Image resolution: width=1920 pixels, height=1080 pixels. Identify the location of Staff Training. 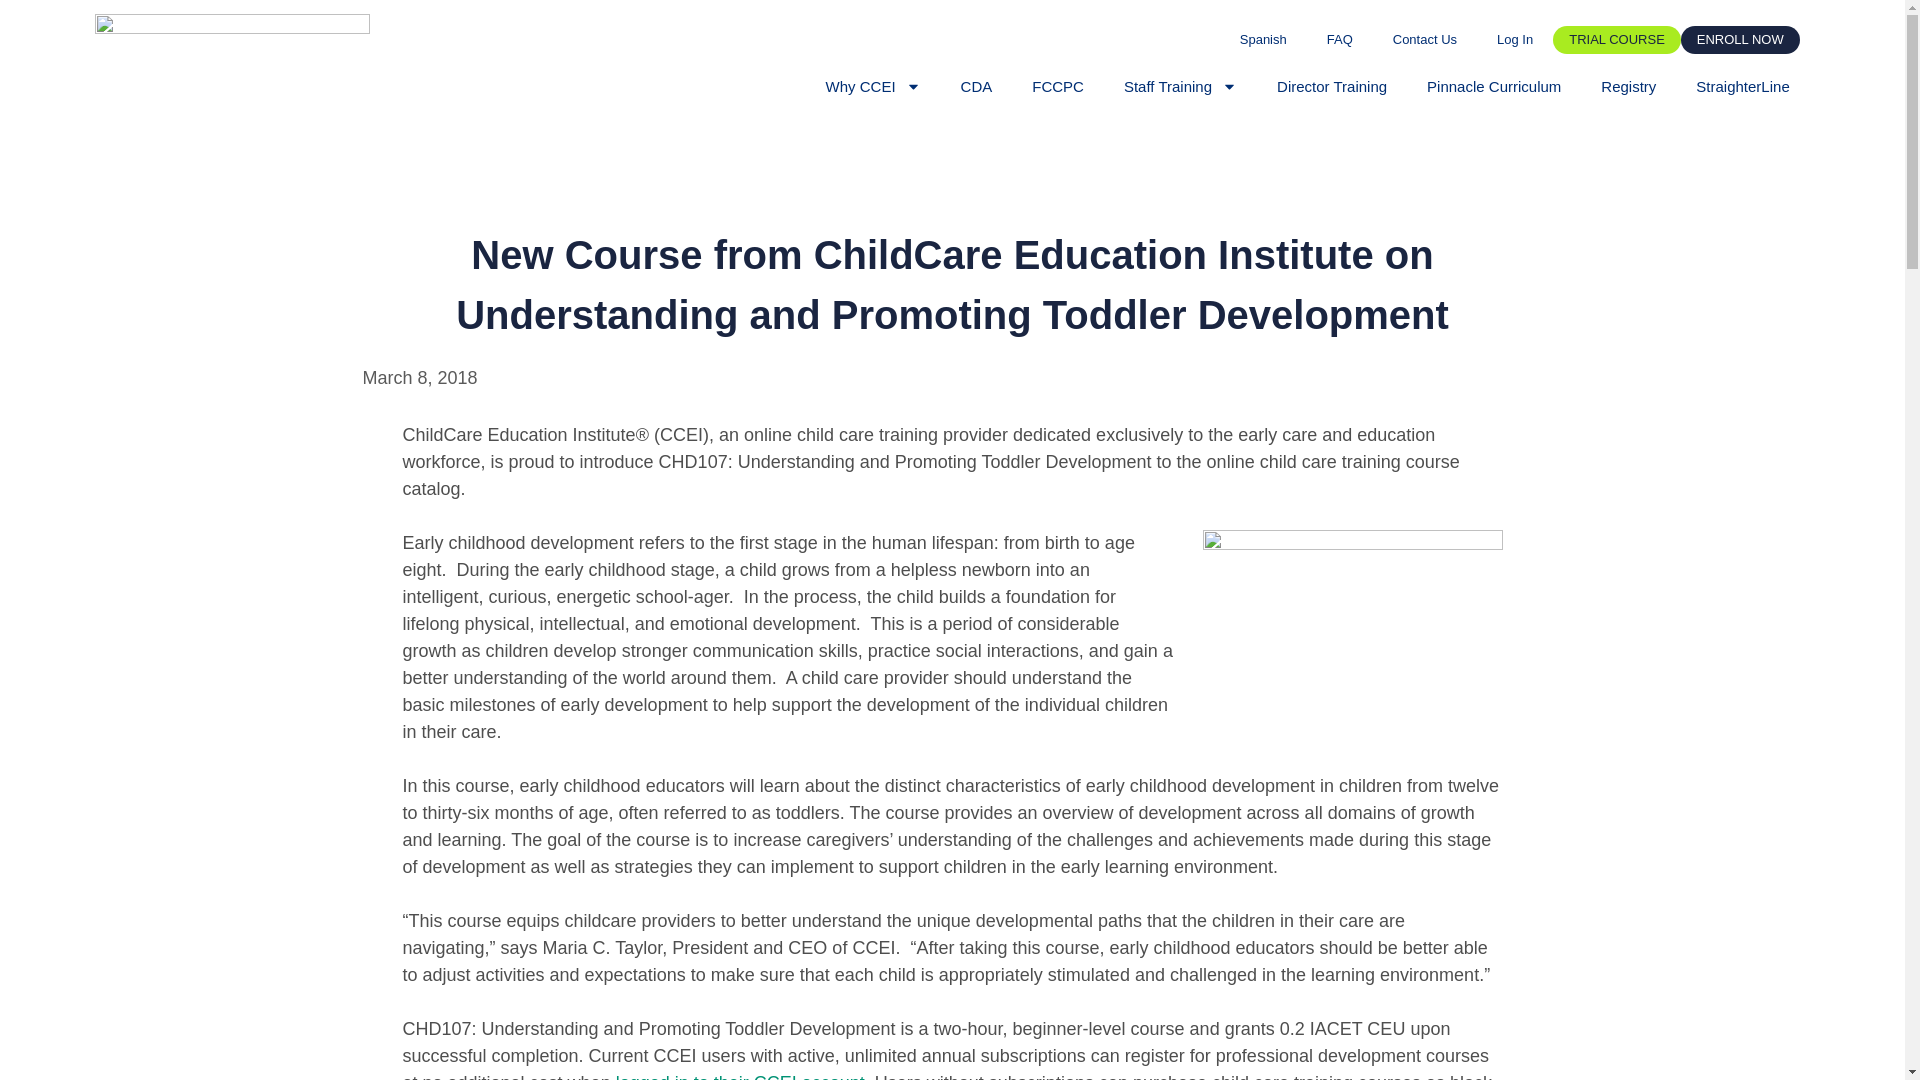
(1180, 86).